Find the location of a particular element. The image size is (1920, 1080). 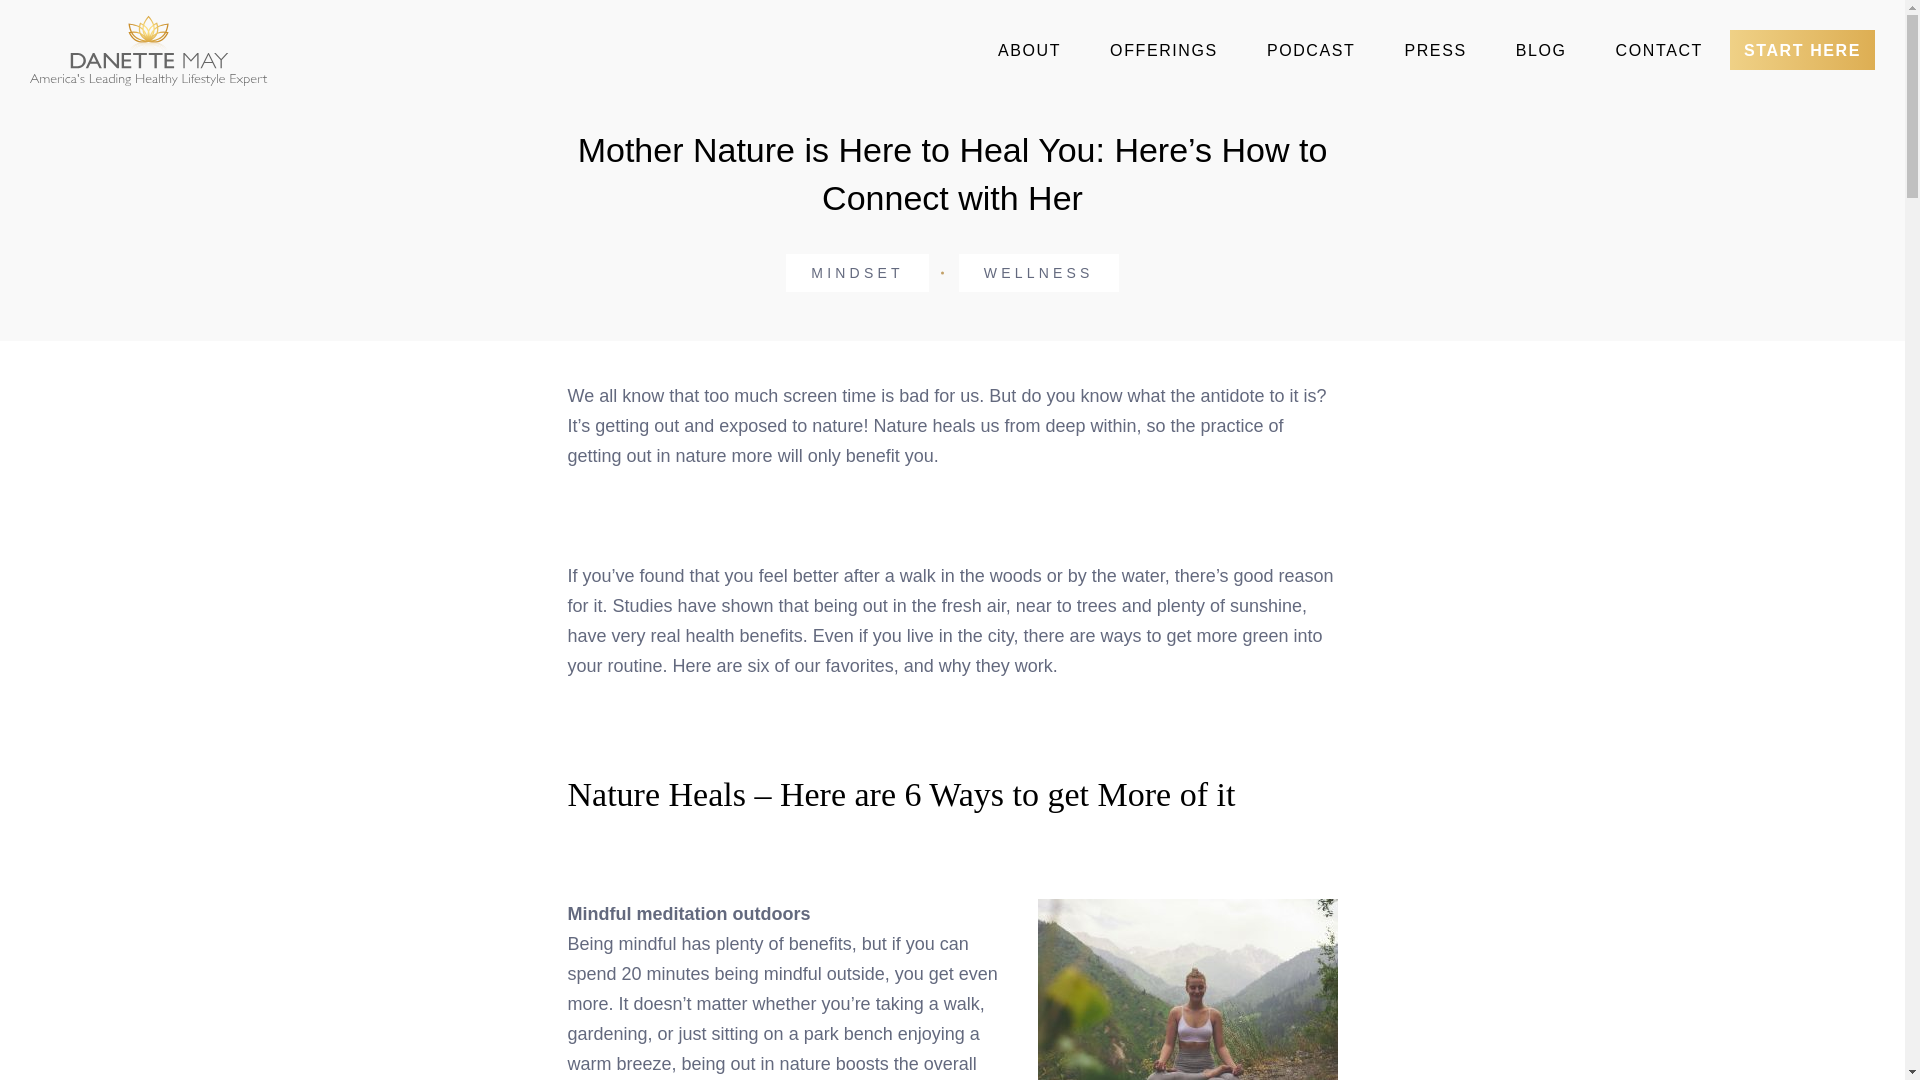

MINDSET is located at coordinates (856, 272).